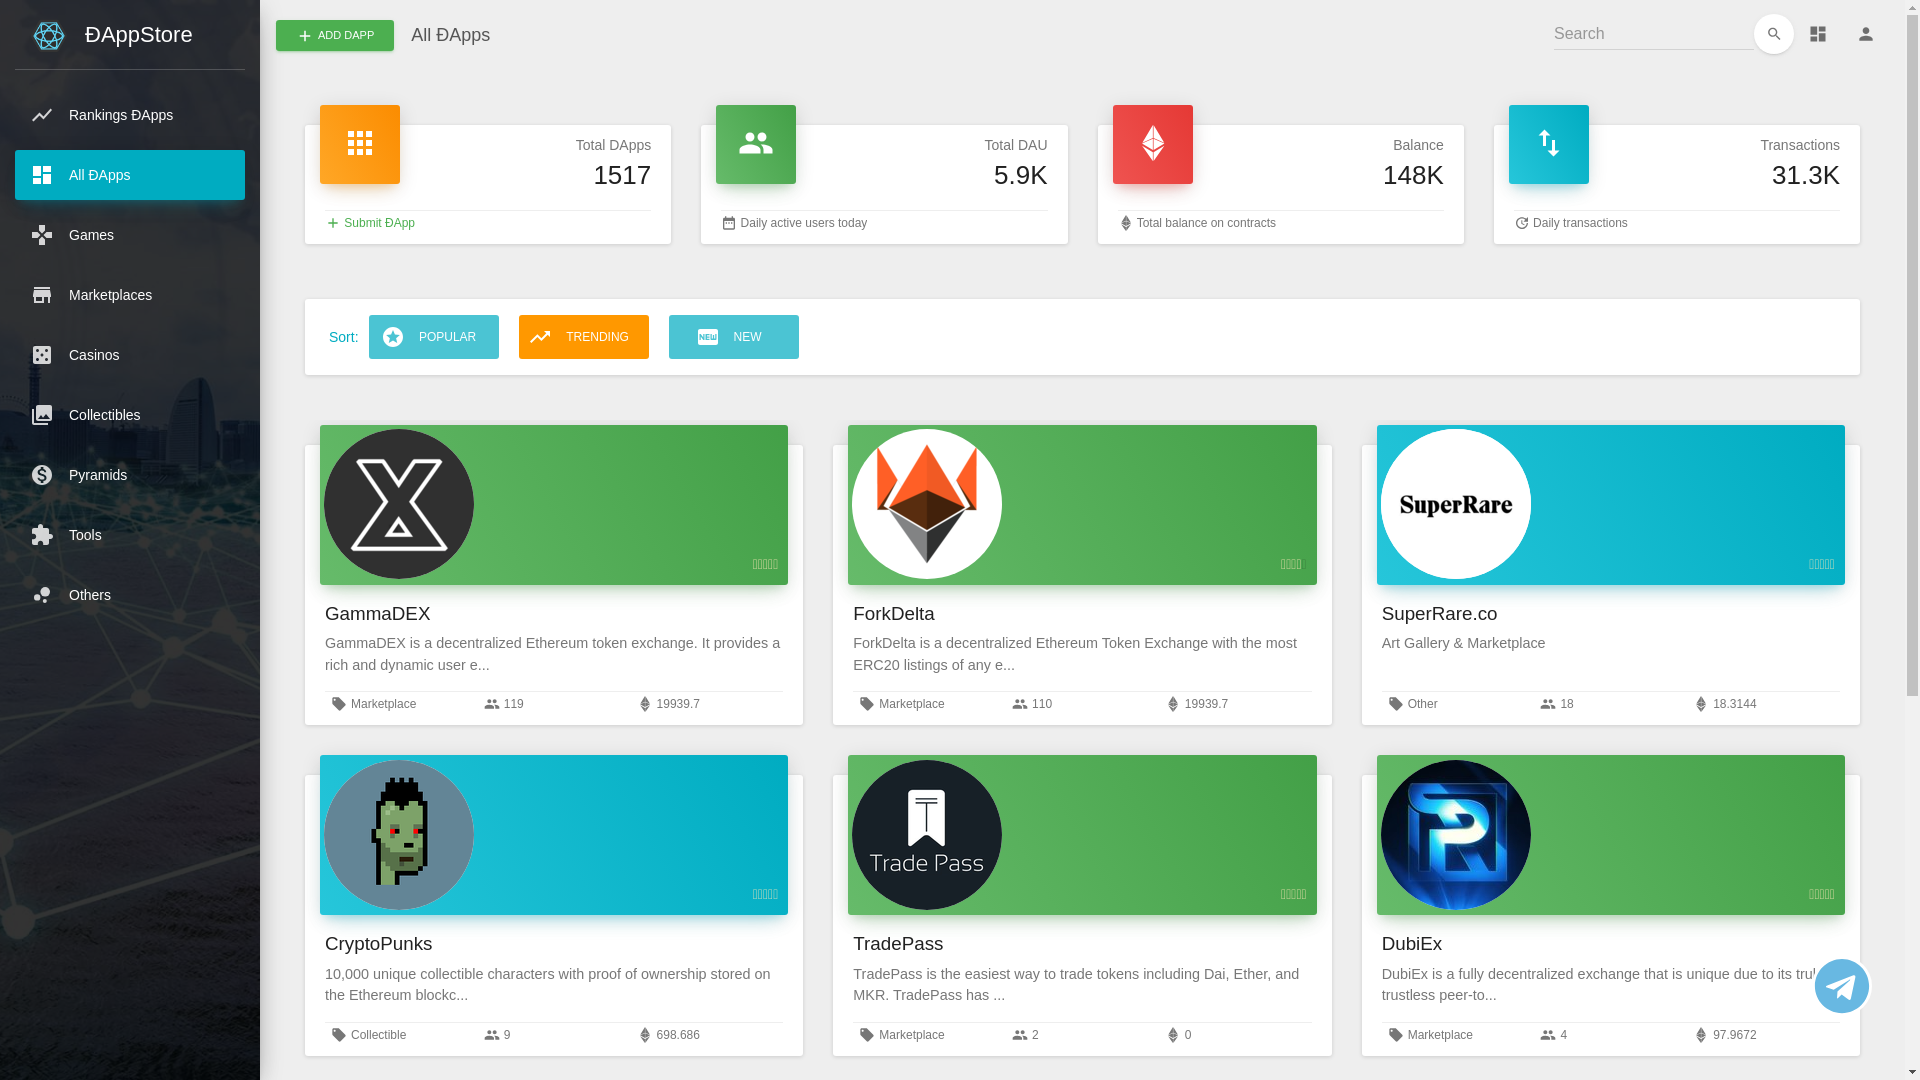 The image size is (1920, 1080). I want to click on Marketplace, so click(912, 704).